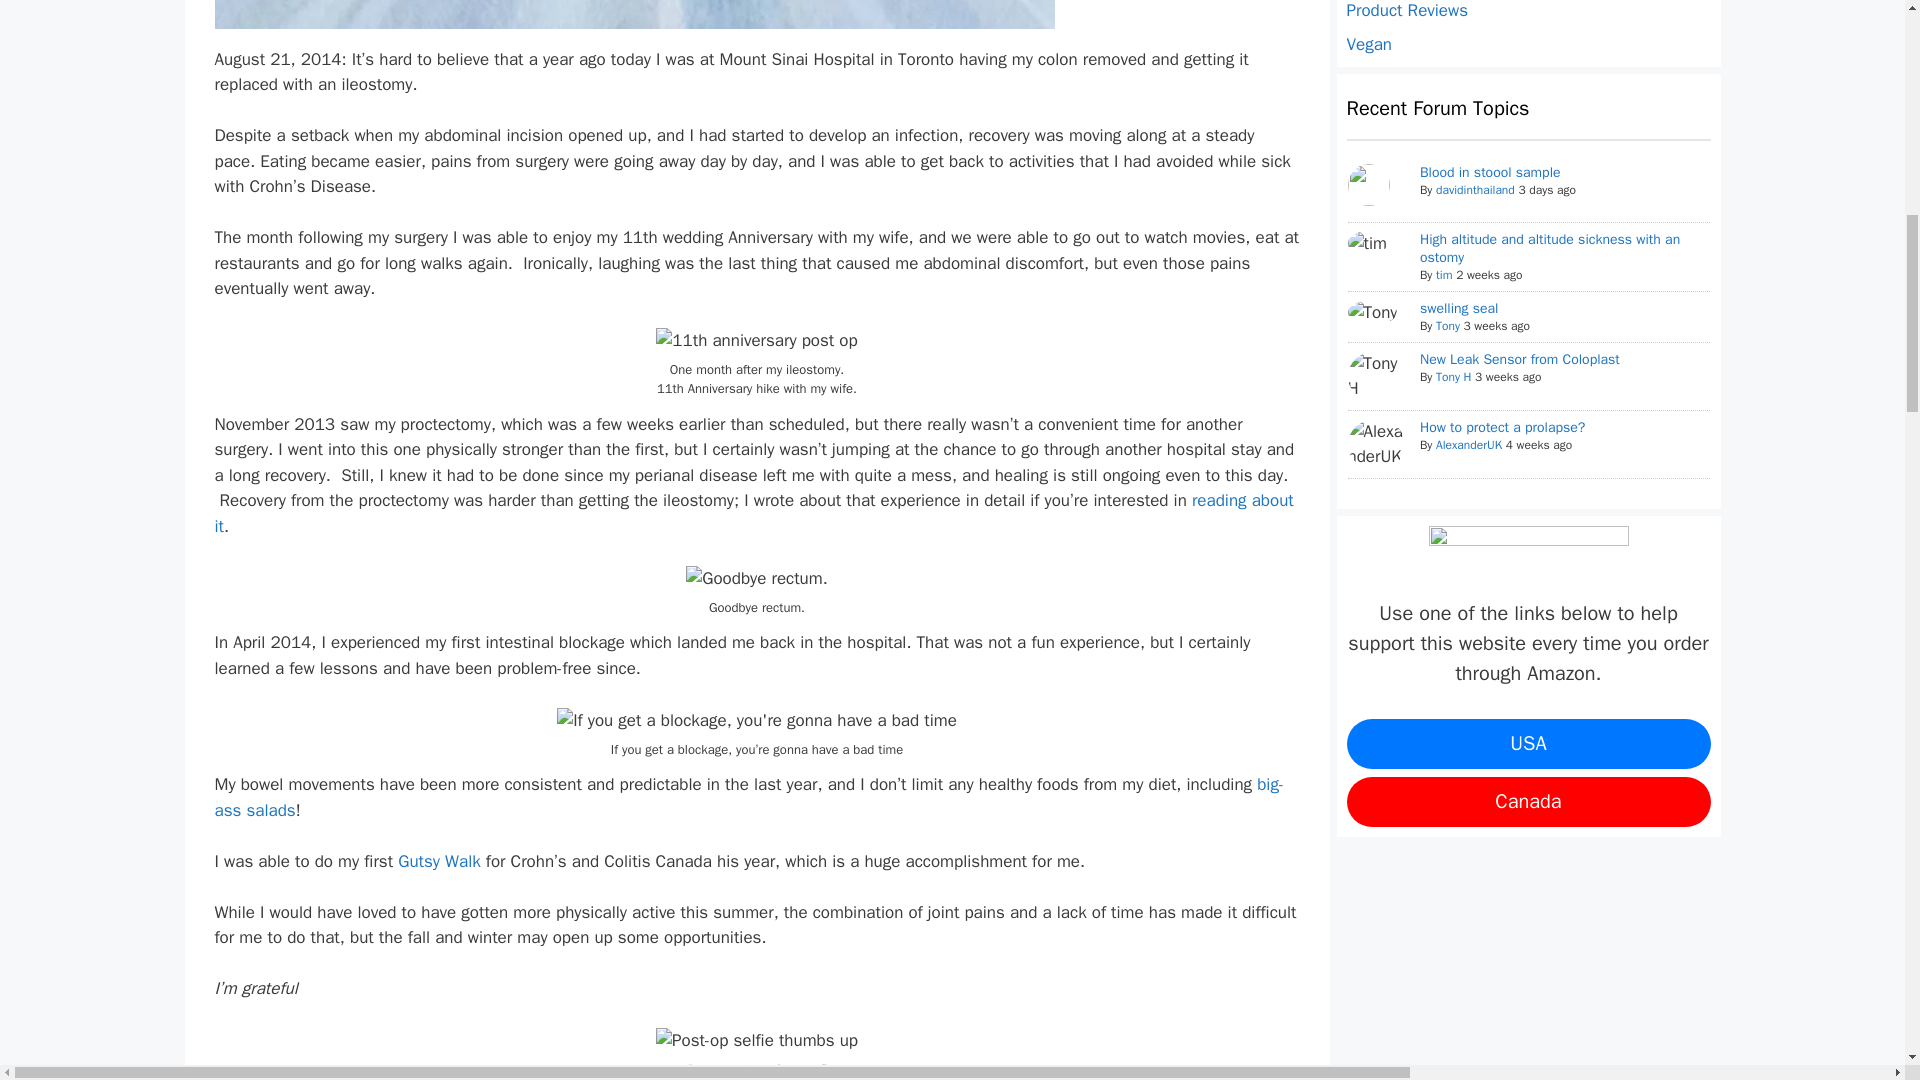 The height and width of the screenshot is (1080, 1920). What do you see at coordinates (1448, 325) in the screenshot?
I see `Tony` at bounding box center [1448, 325].